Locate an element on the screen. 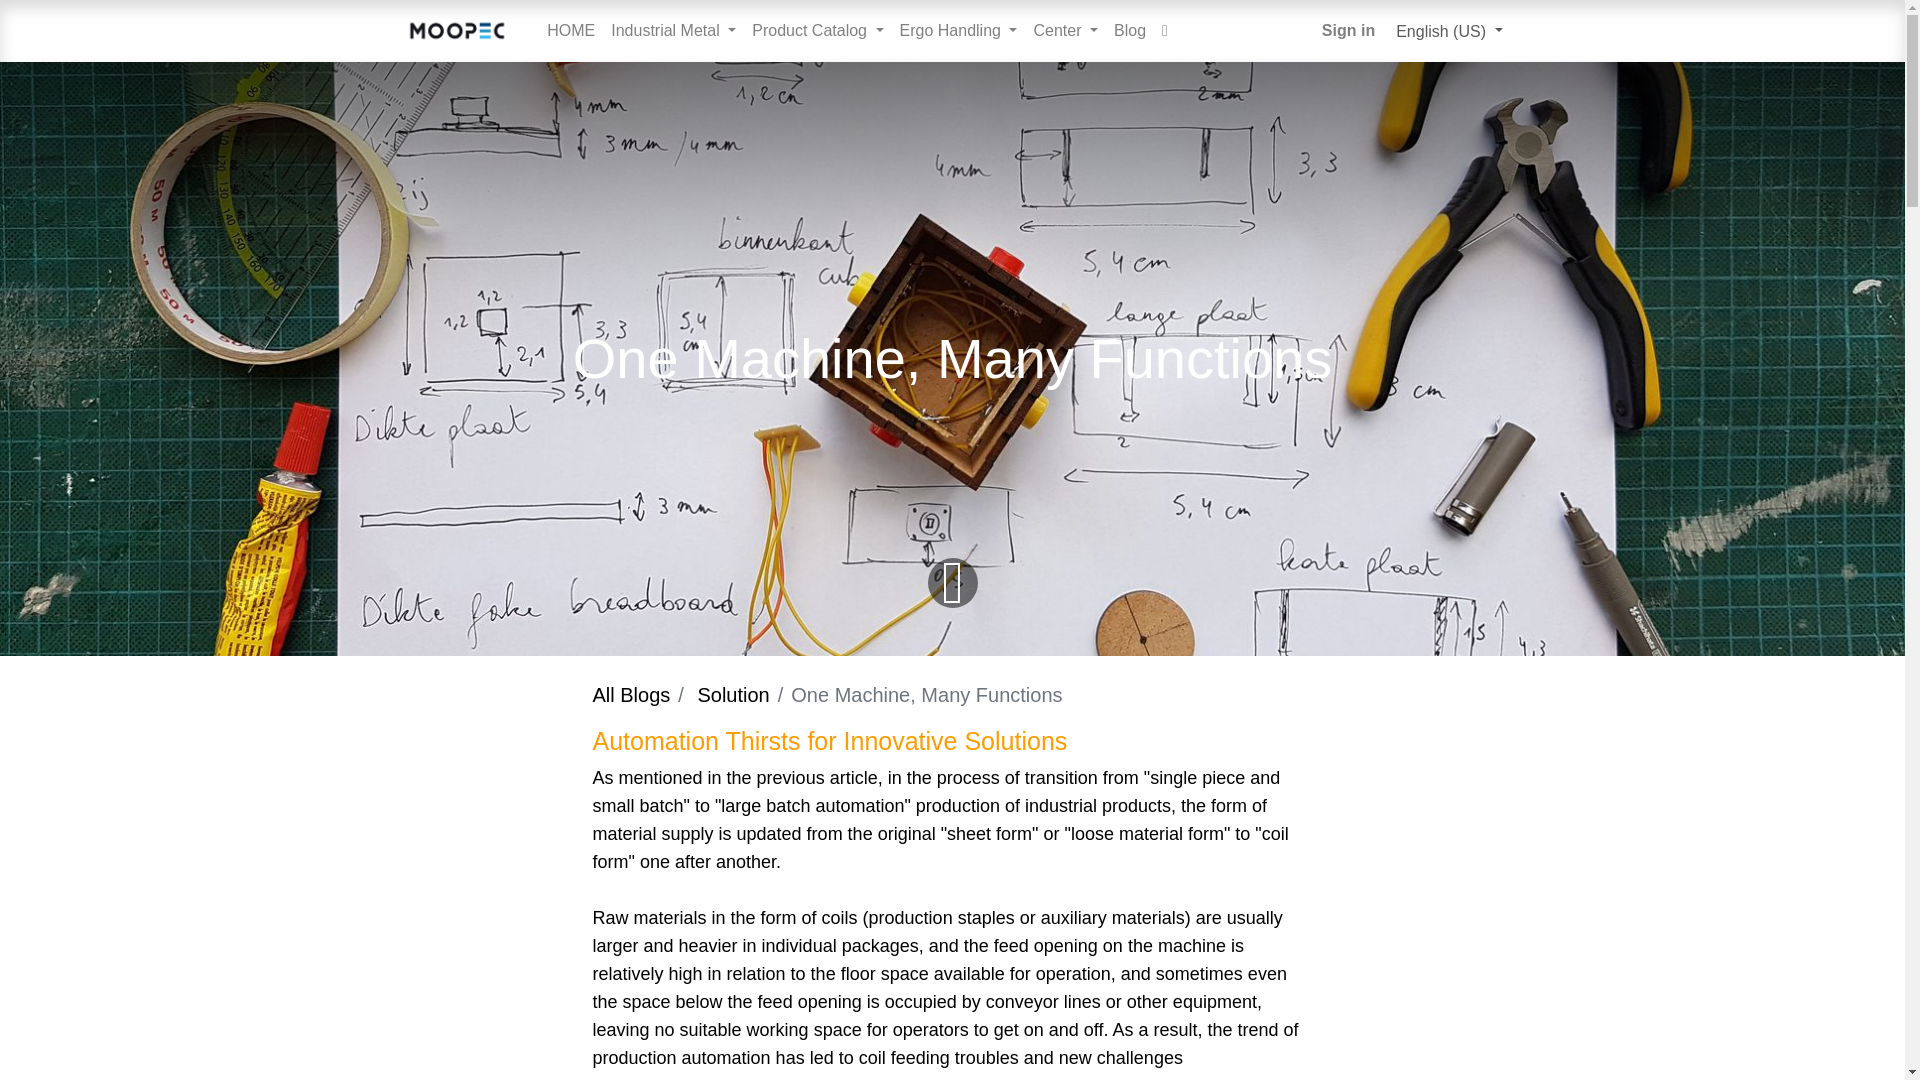 Image resolution: width=1920 pixels, height=1080 pixels. Sign in is located at coordinates (1348, 30).